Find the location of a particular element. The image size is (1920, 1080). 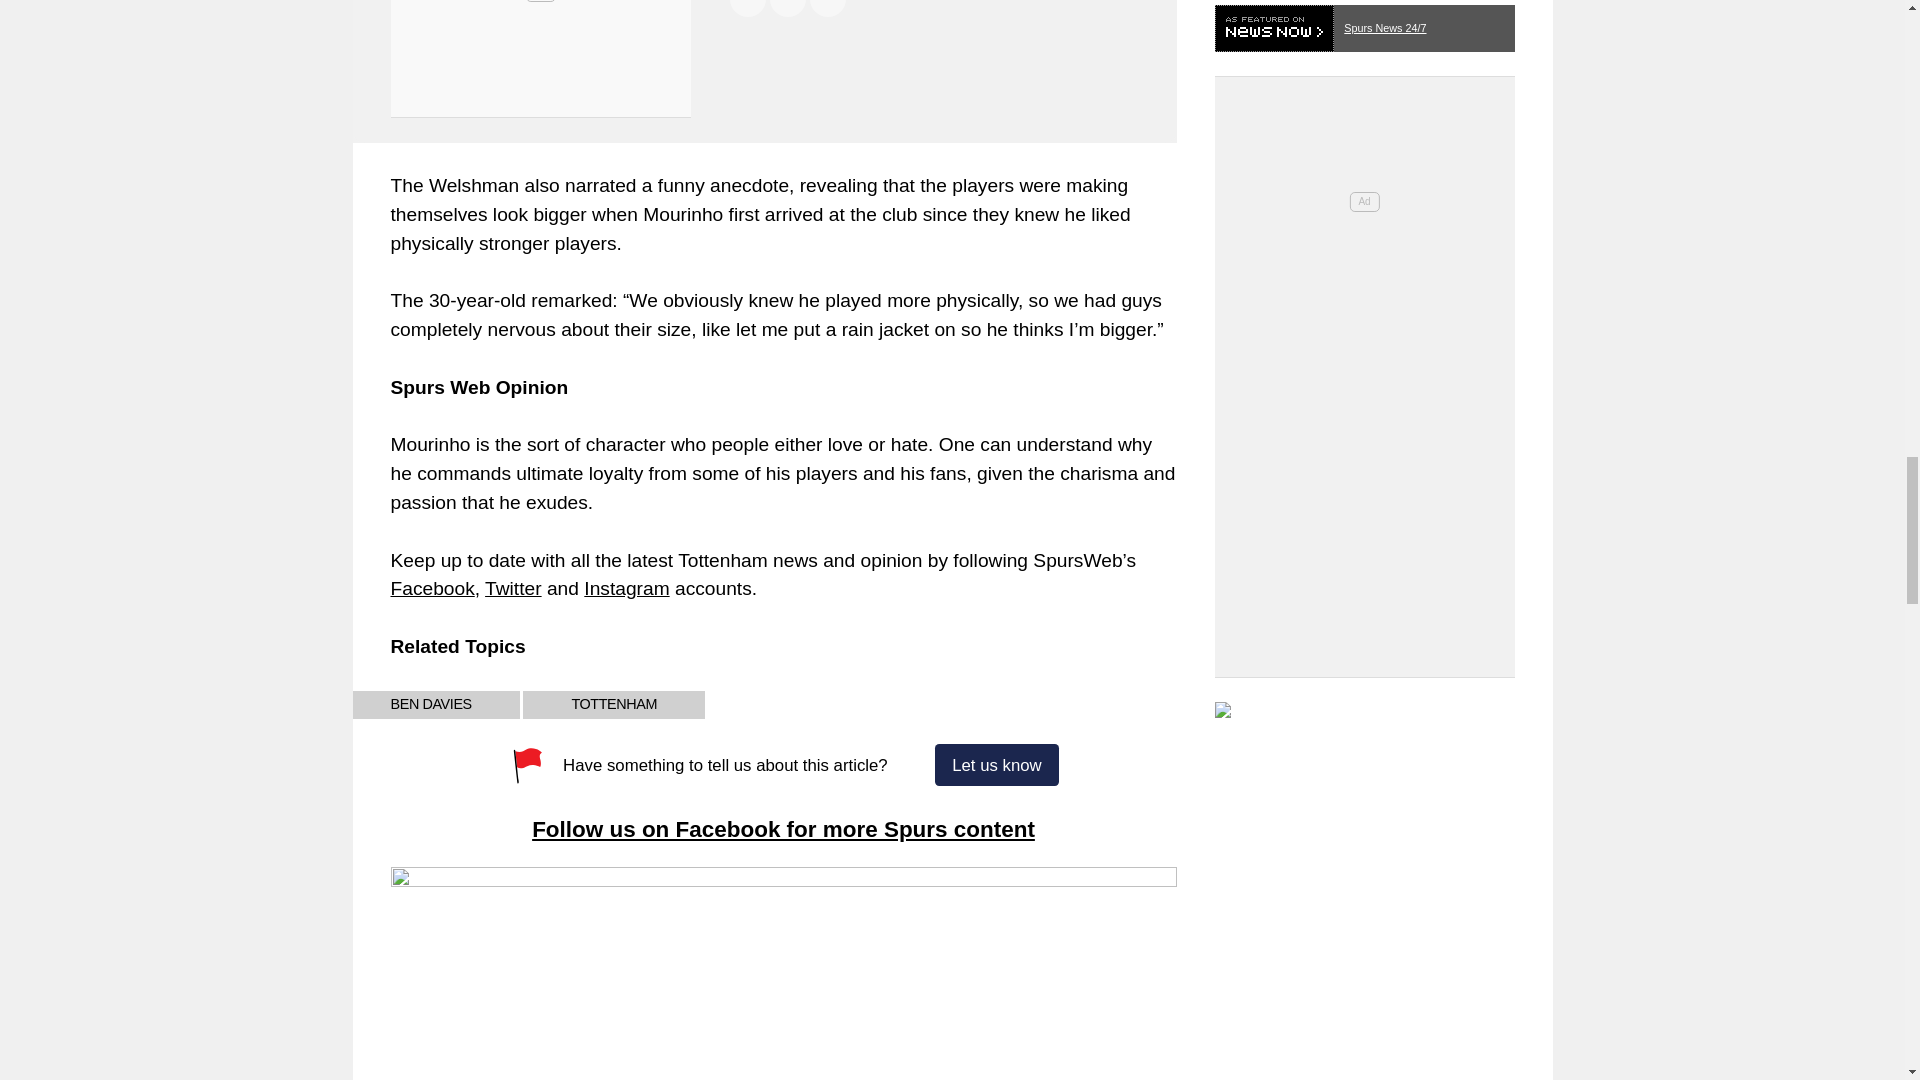

Instagram is located at coordinates (626, 588).